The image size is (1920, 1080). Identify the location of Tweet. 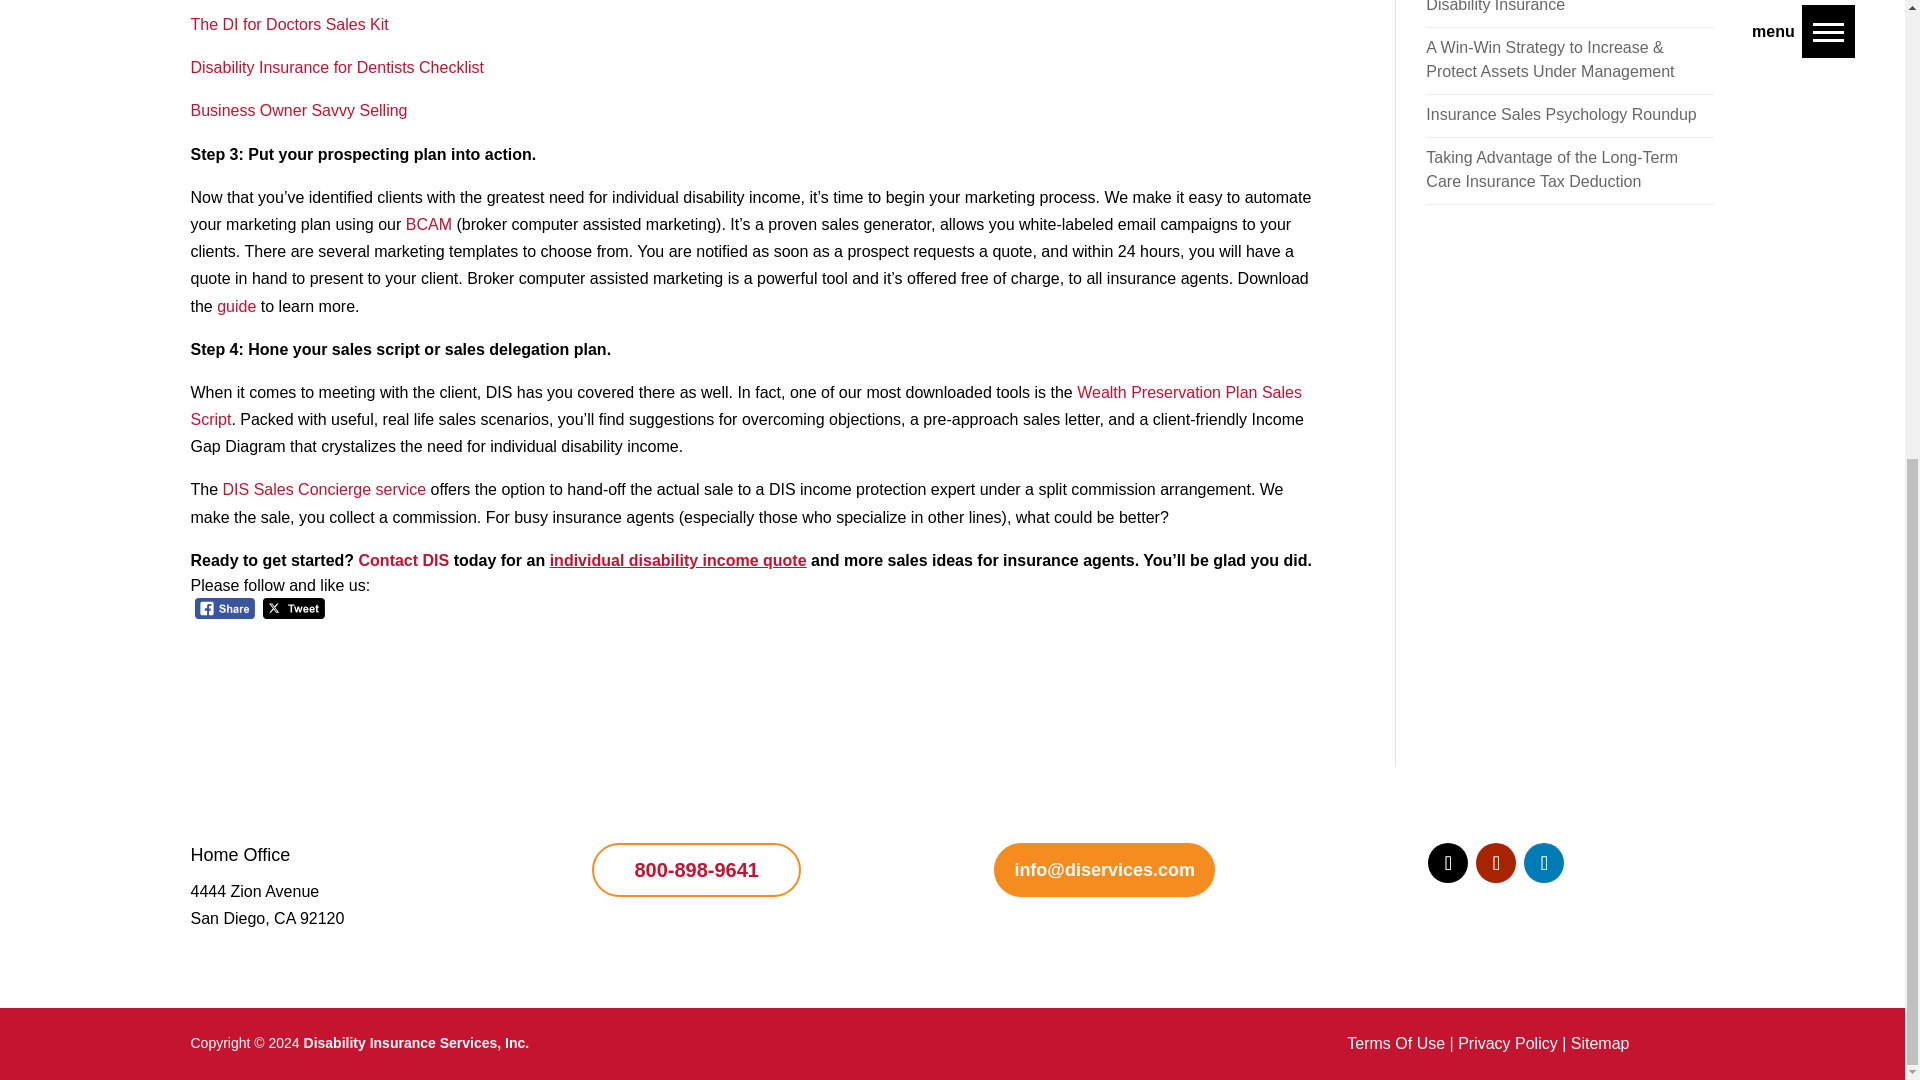
(294, 608).